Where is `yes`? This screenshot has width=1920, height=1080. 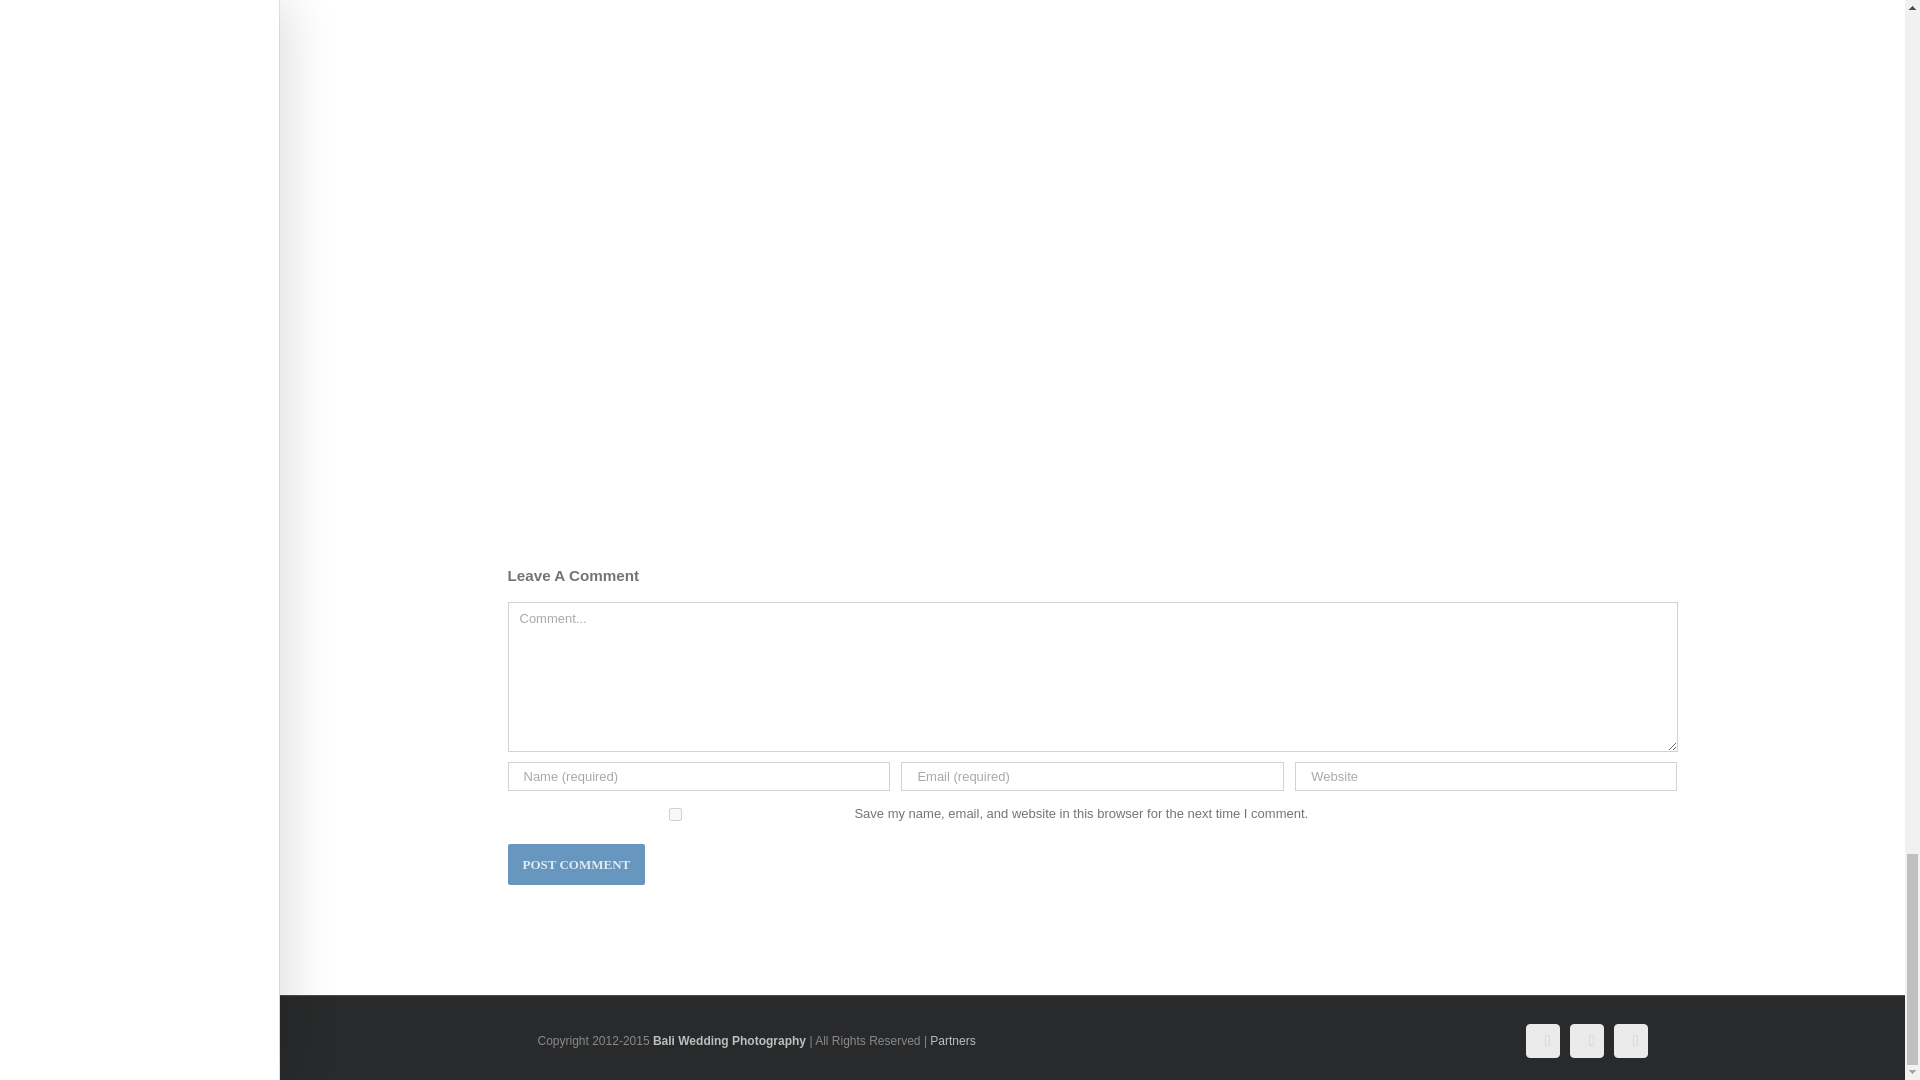
yes is located at coordinates (676, 814).